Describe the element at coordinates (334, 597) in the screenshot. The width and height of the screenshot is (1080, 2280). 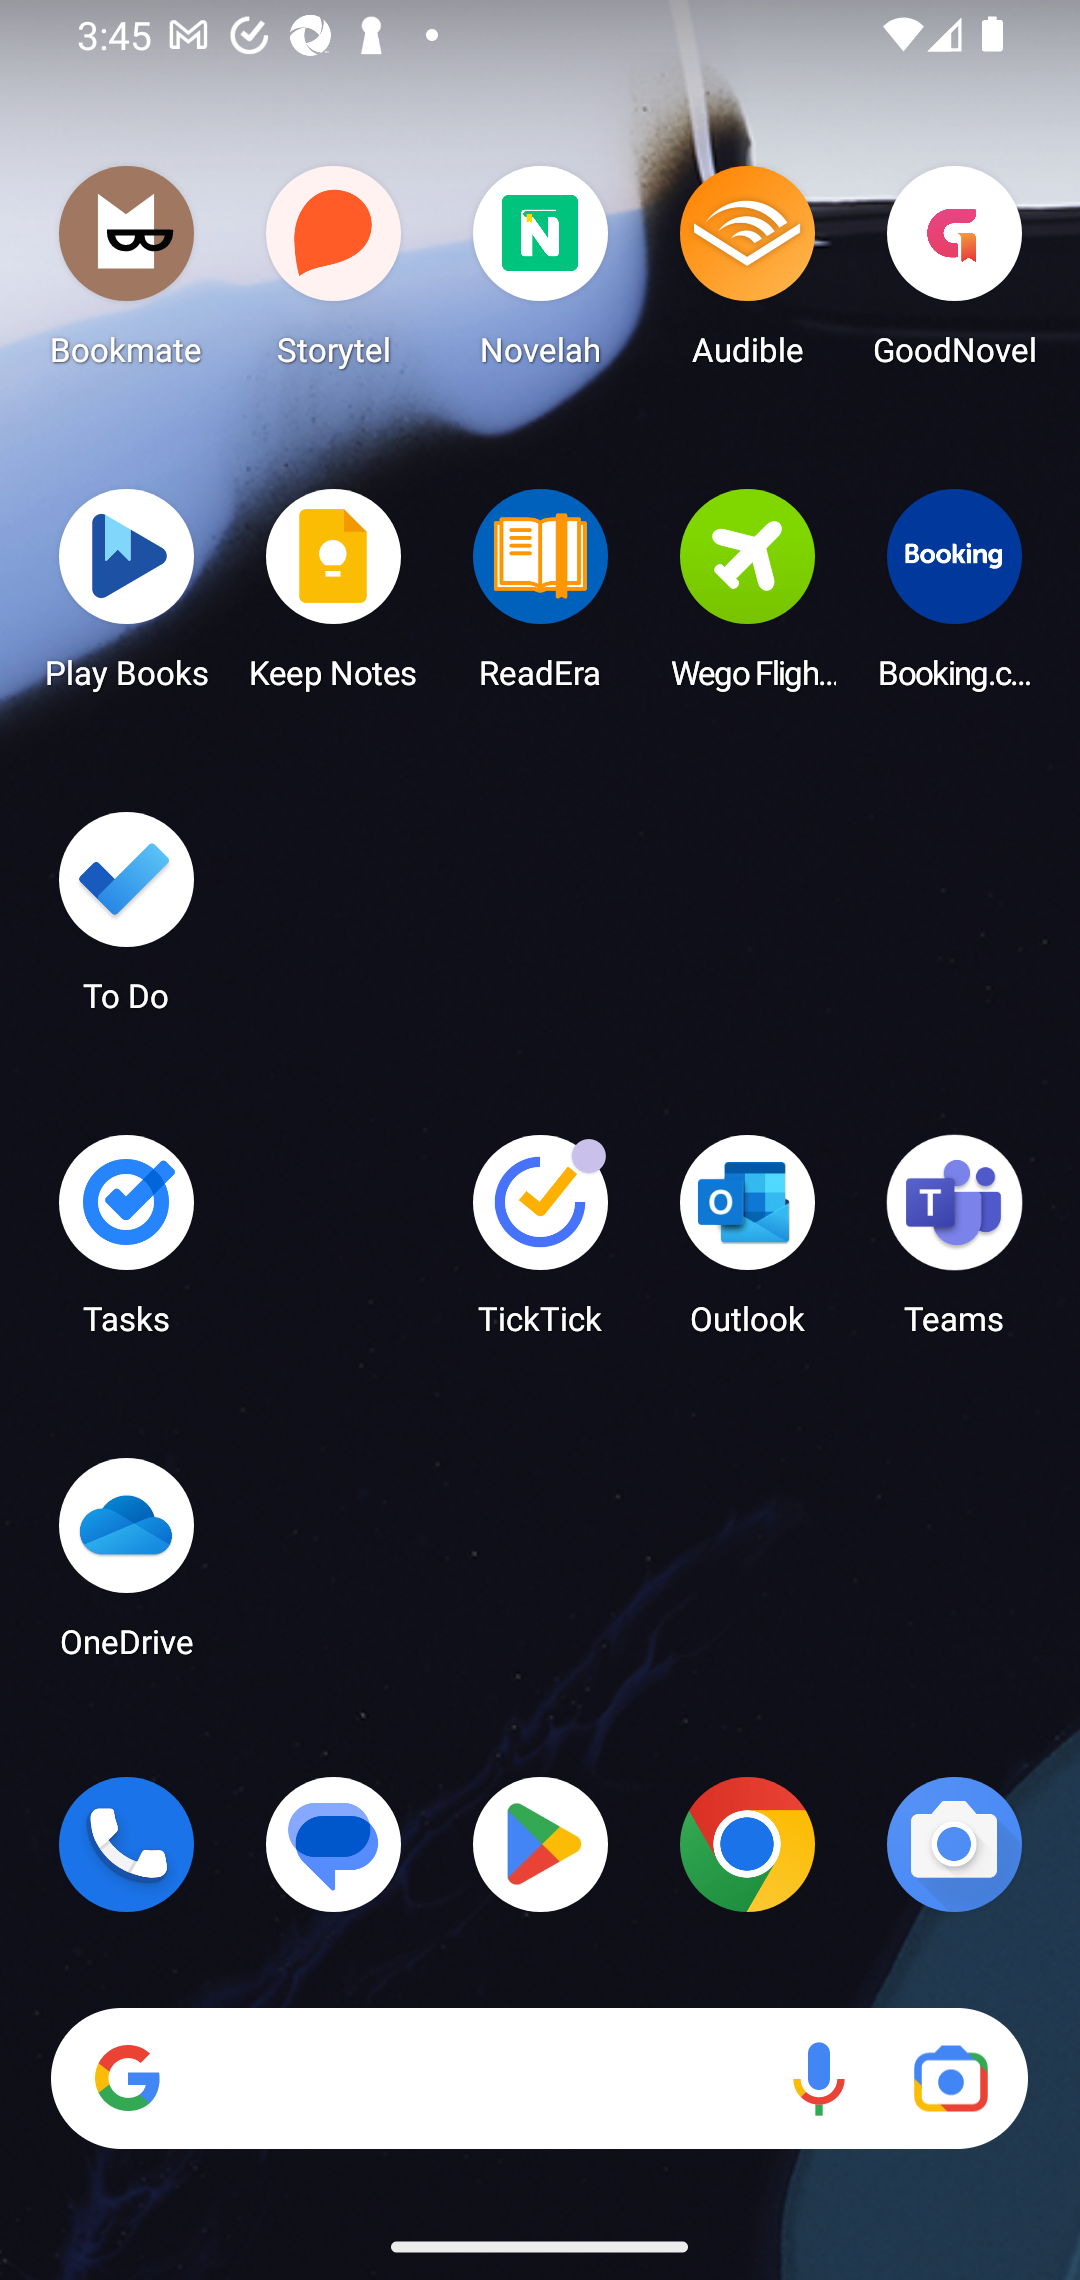
I see `Keep Notes` at that location.